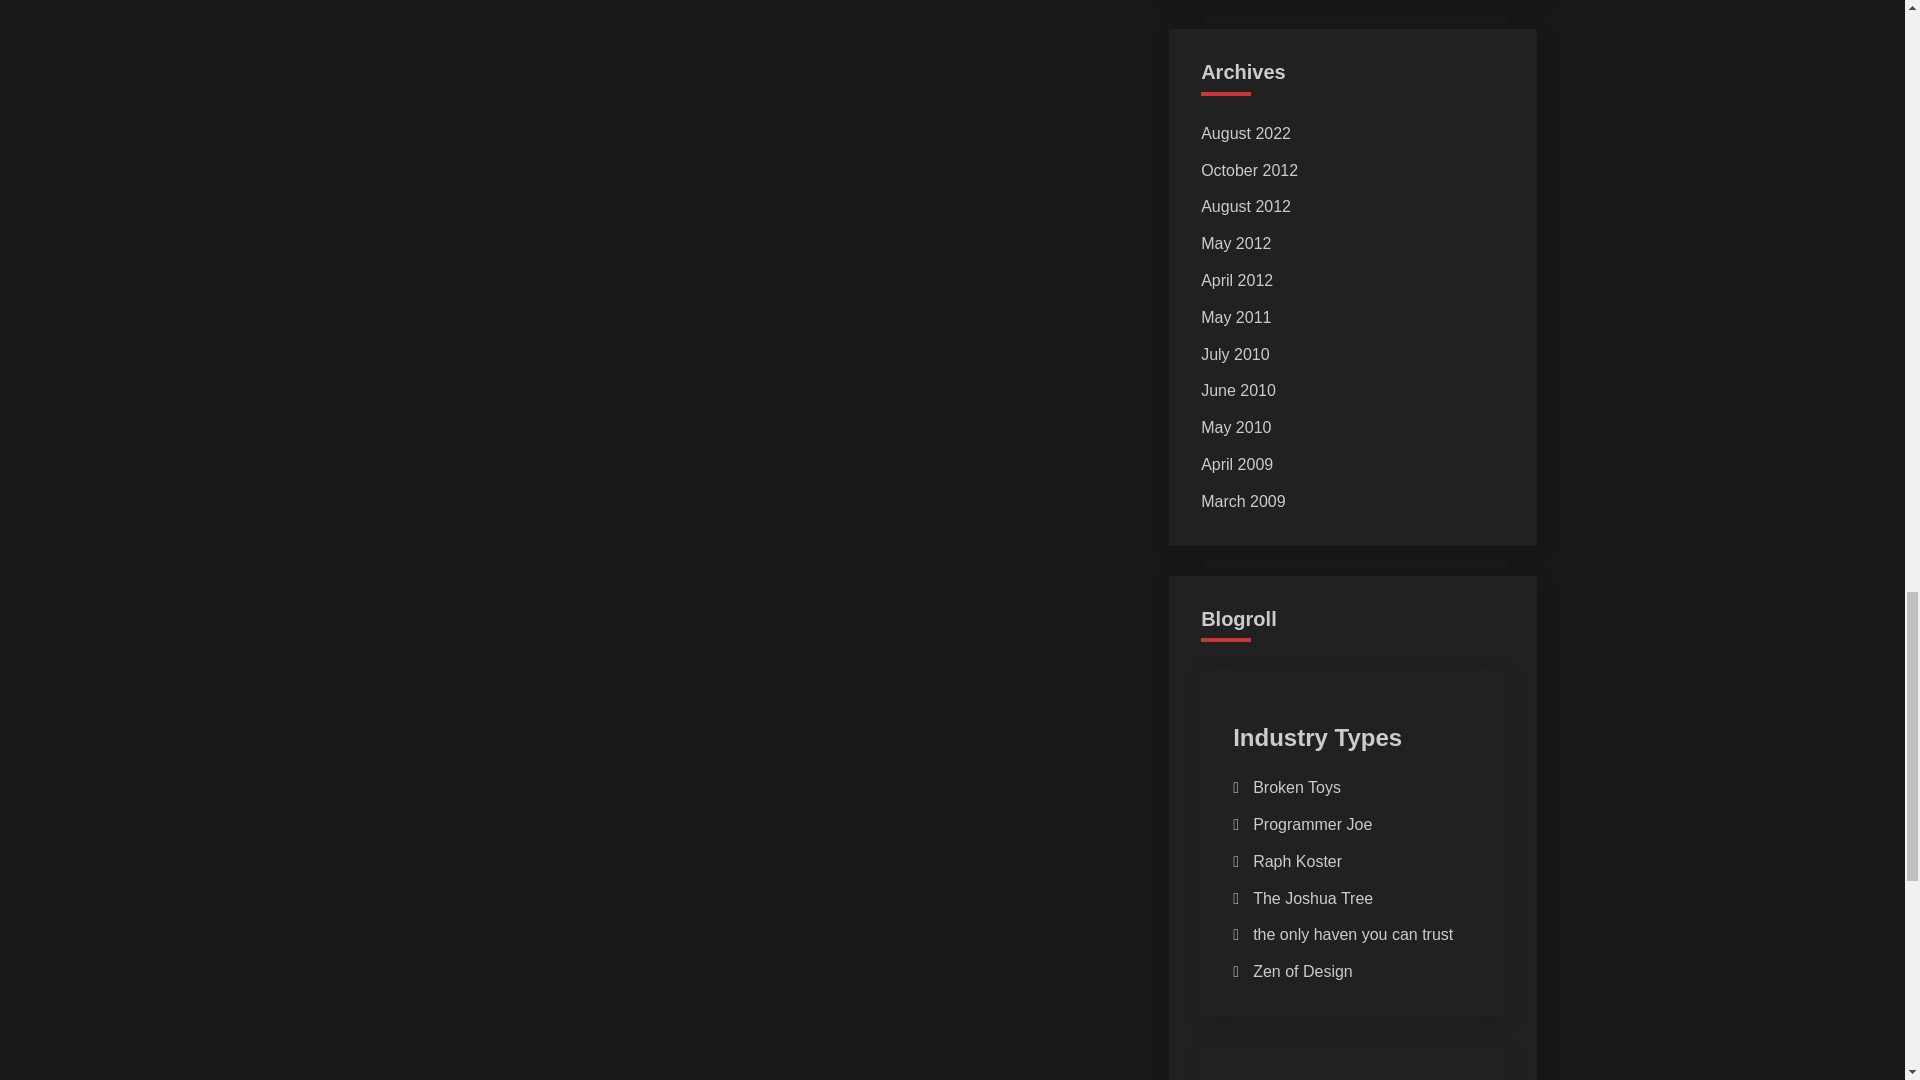 The width and height of the screenshot is (1920, 1080). Describe the element at coordinates (1312, 898) in the screenshot. I see `Joshua Kriegshauser of SOE on all kinds of stuff.` at that location.